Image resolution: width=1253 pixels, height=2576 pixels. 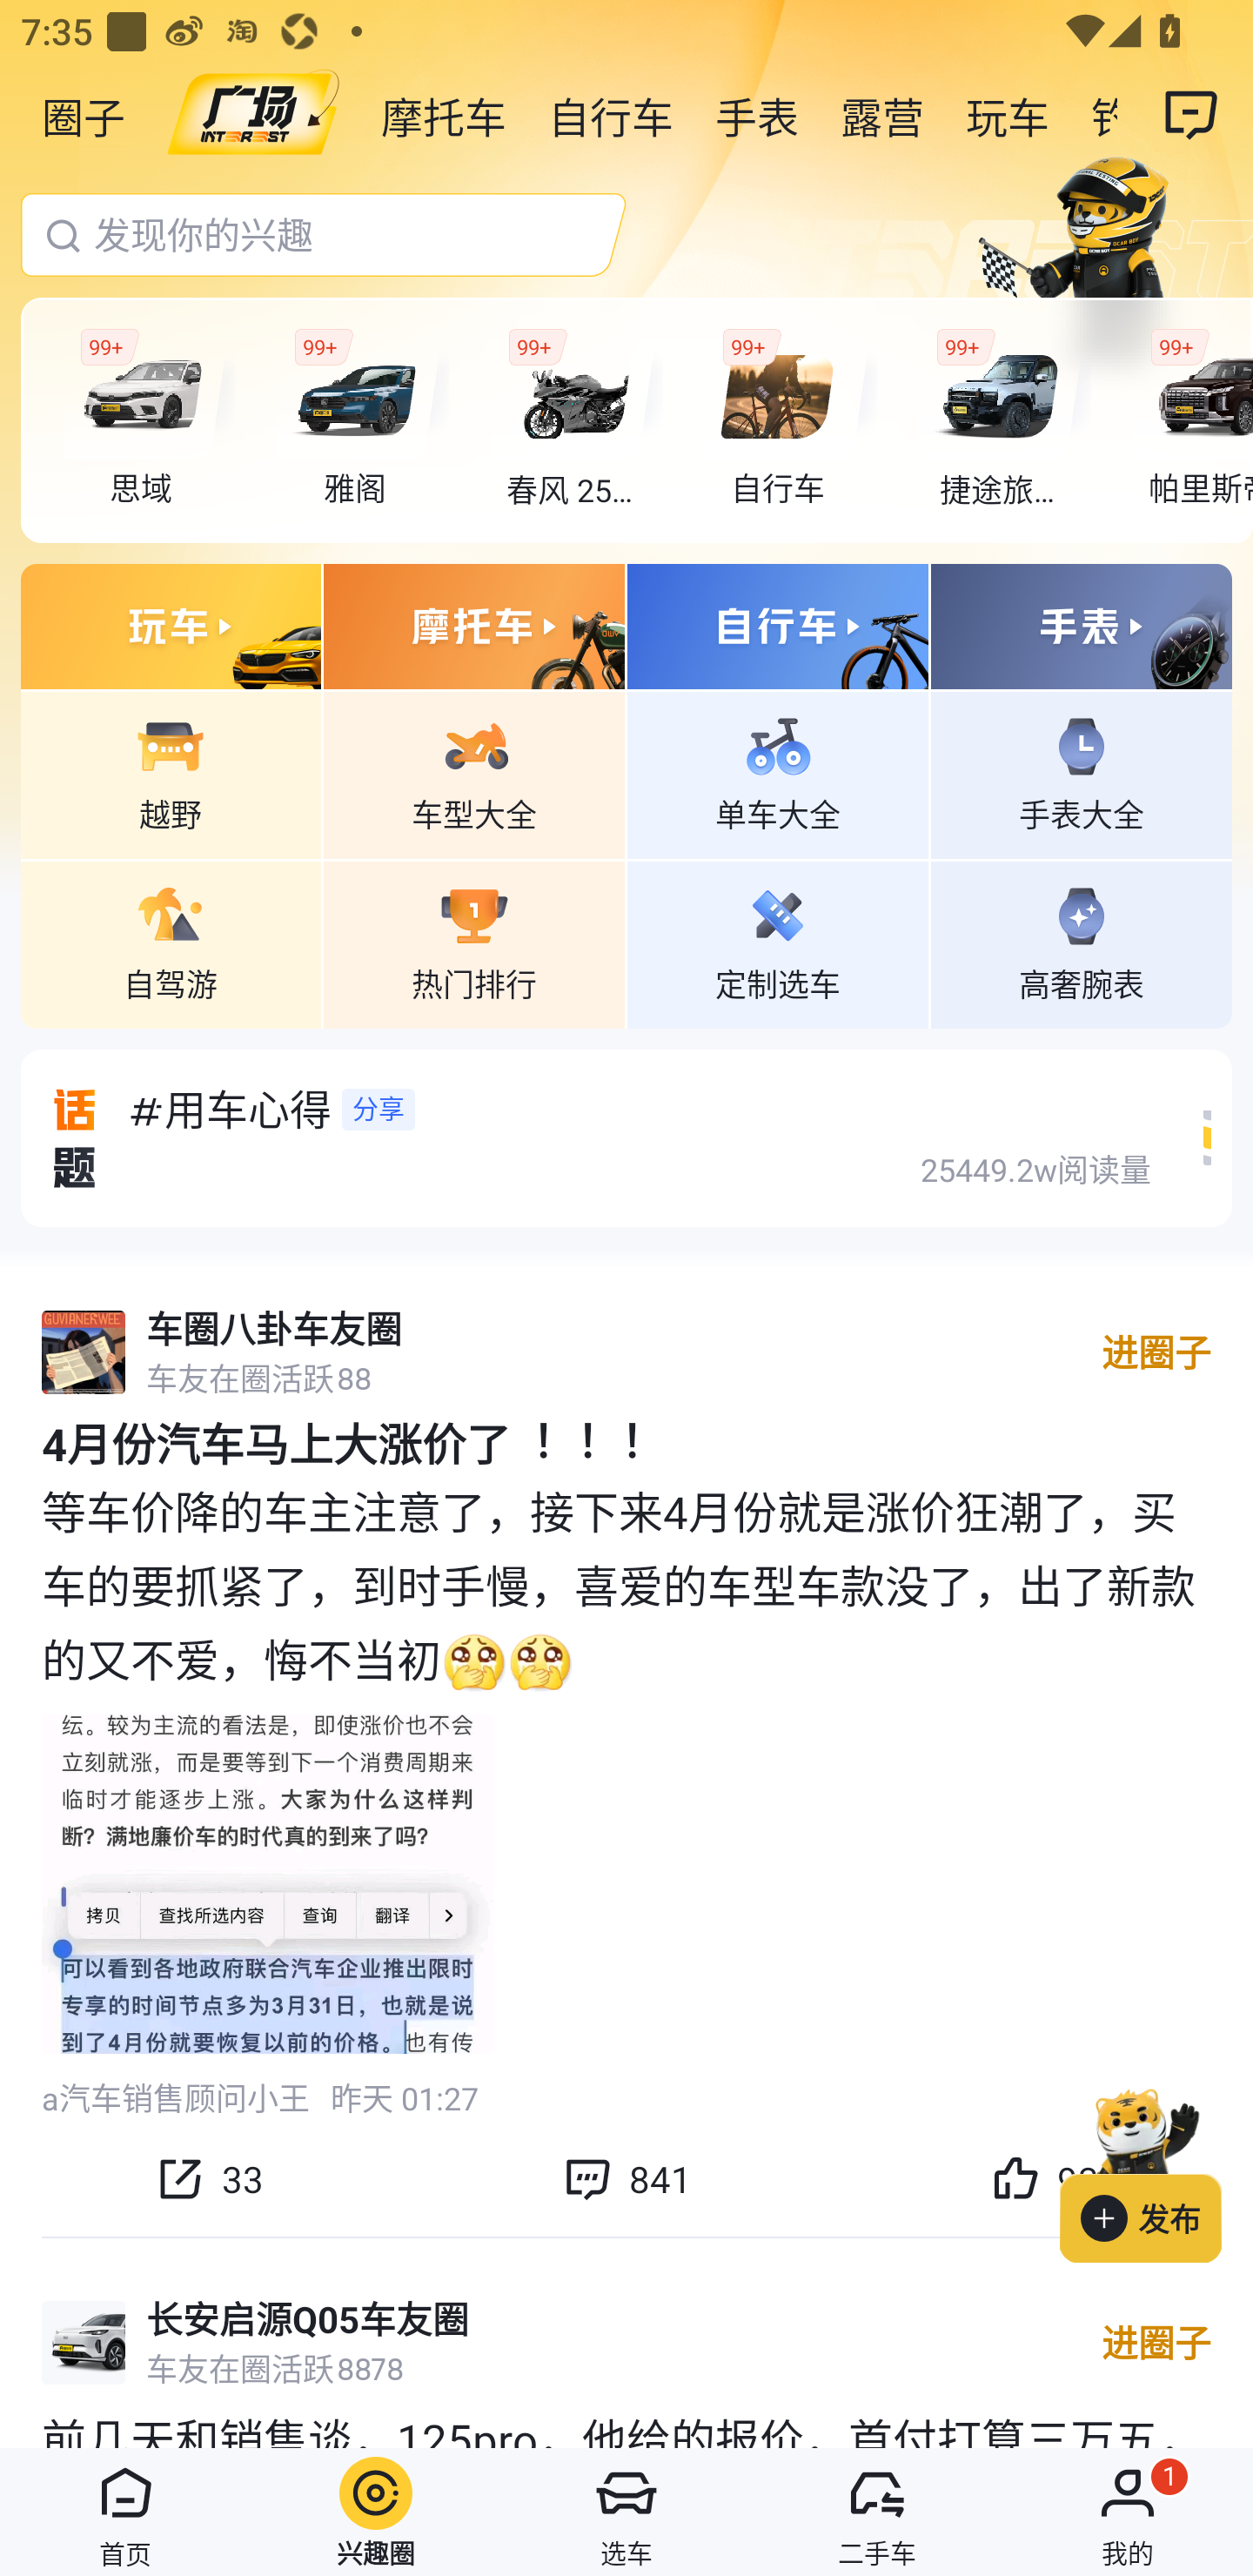 I want to click on 99+ 思域, so click(x=149, y=421).